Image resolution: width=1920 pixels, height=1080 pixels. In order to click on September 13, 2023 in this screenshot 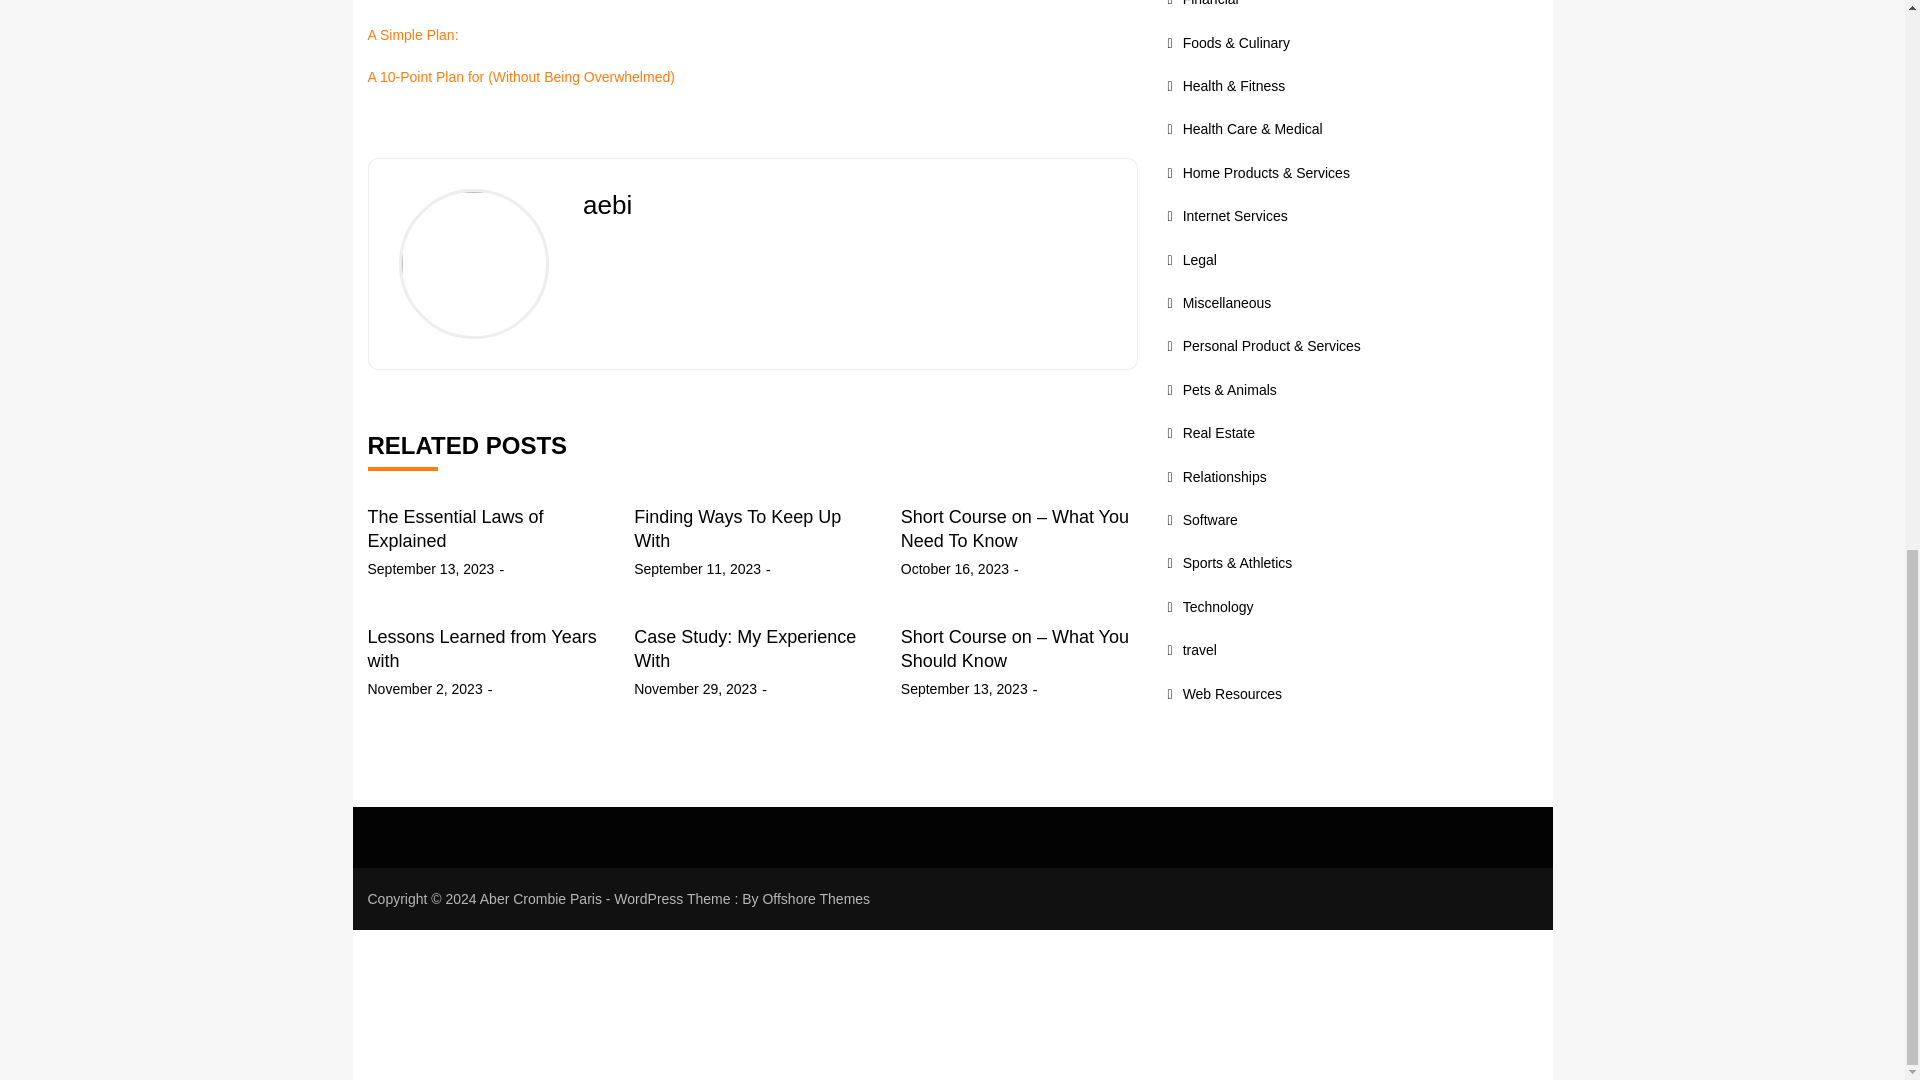, I will do `click(964, 688)`.